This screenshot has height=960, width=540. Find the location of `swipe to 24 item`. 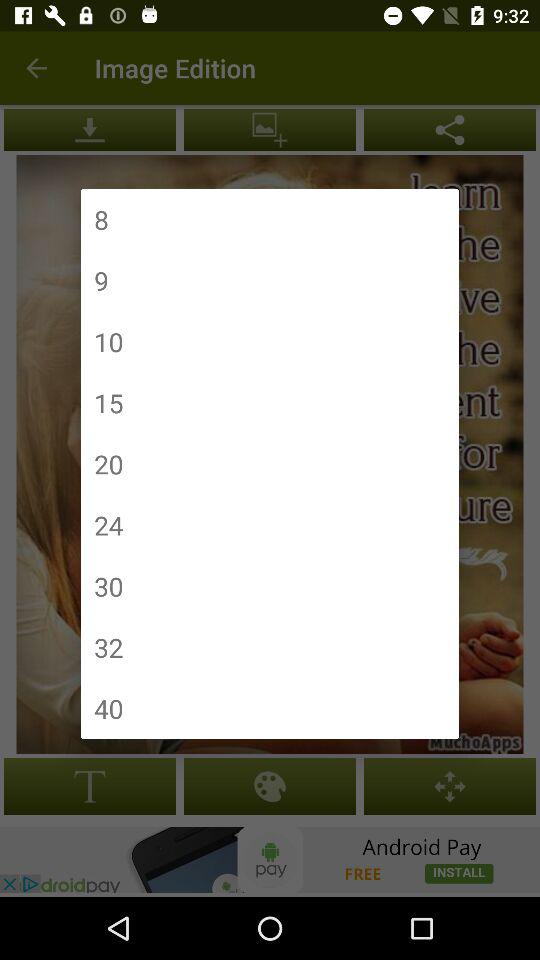

swipe to 24 item is located at coordinates (108, 524).